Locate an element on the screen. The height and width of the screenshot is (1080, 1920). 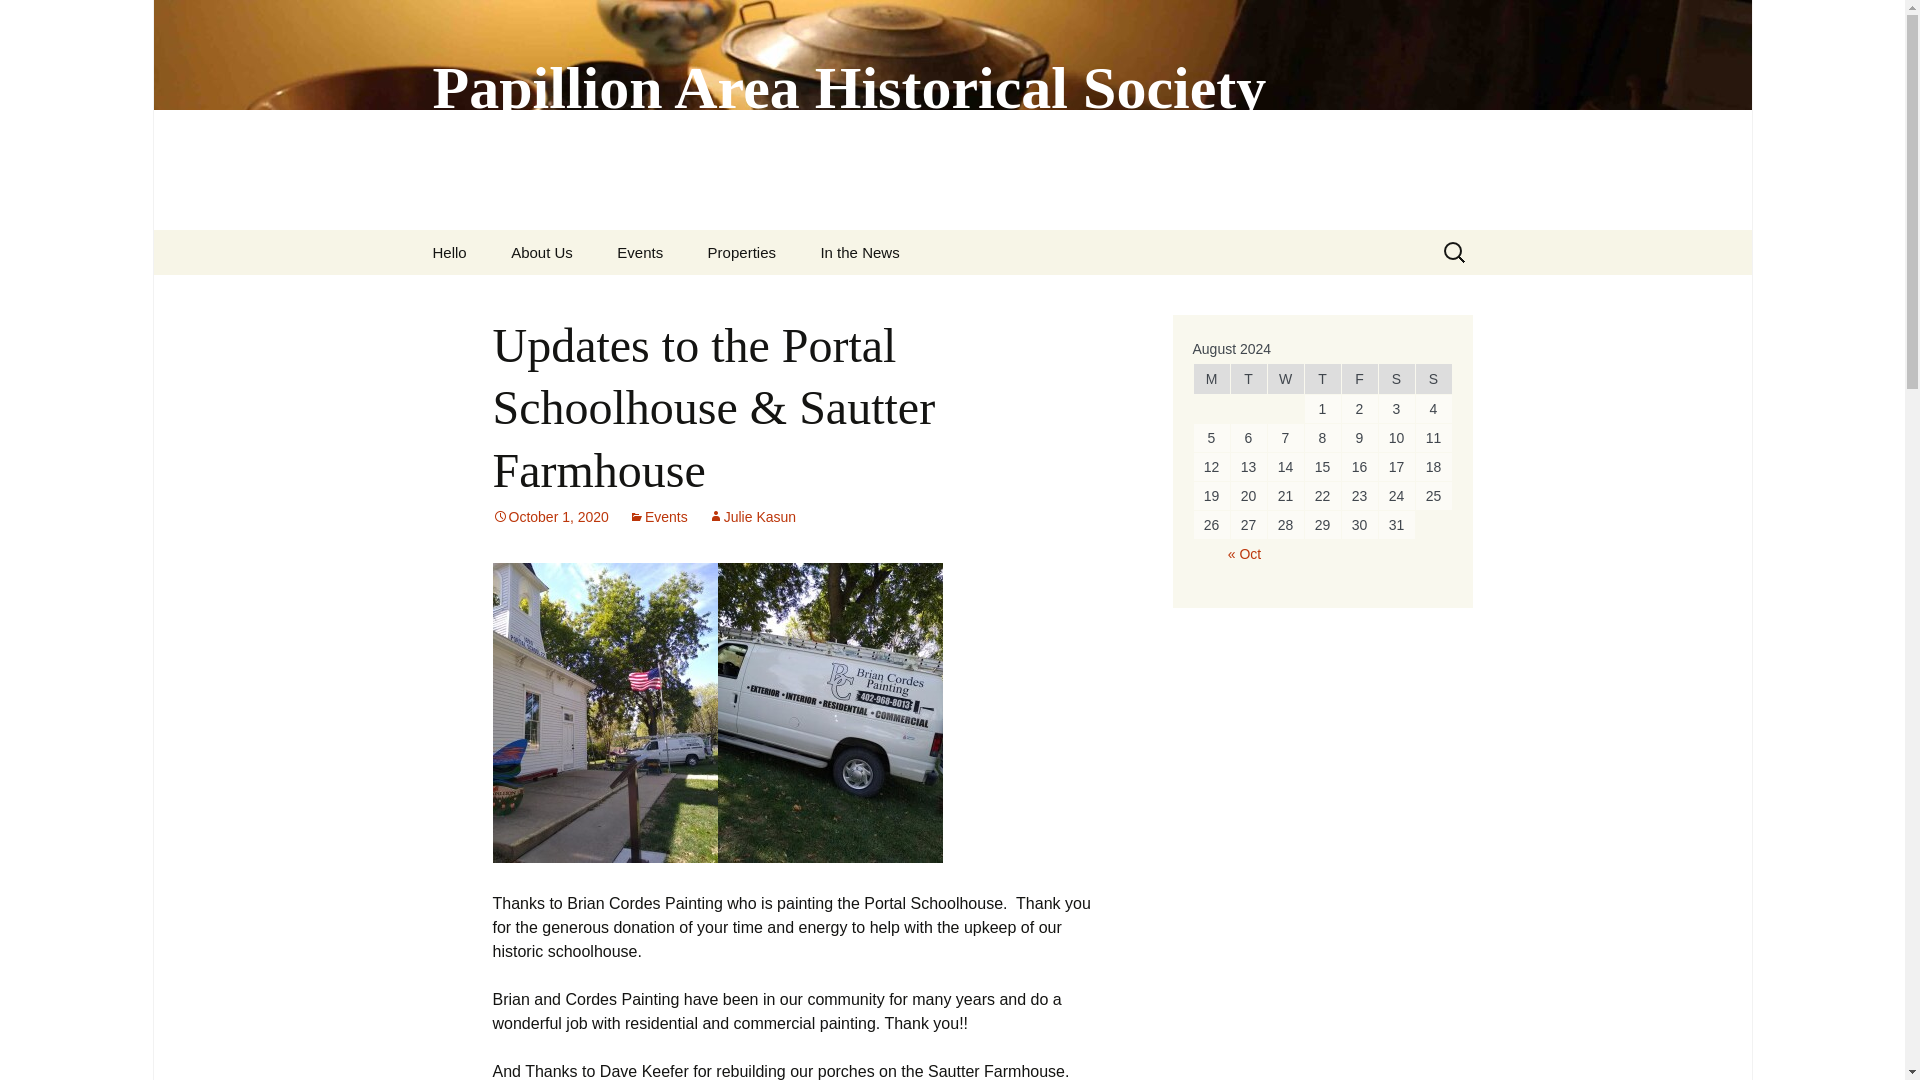
Properties is located at coordinates (742, 252).